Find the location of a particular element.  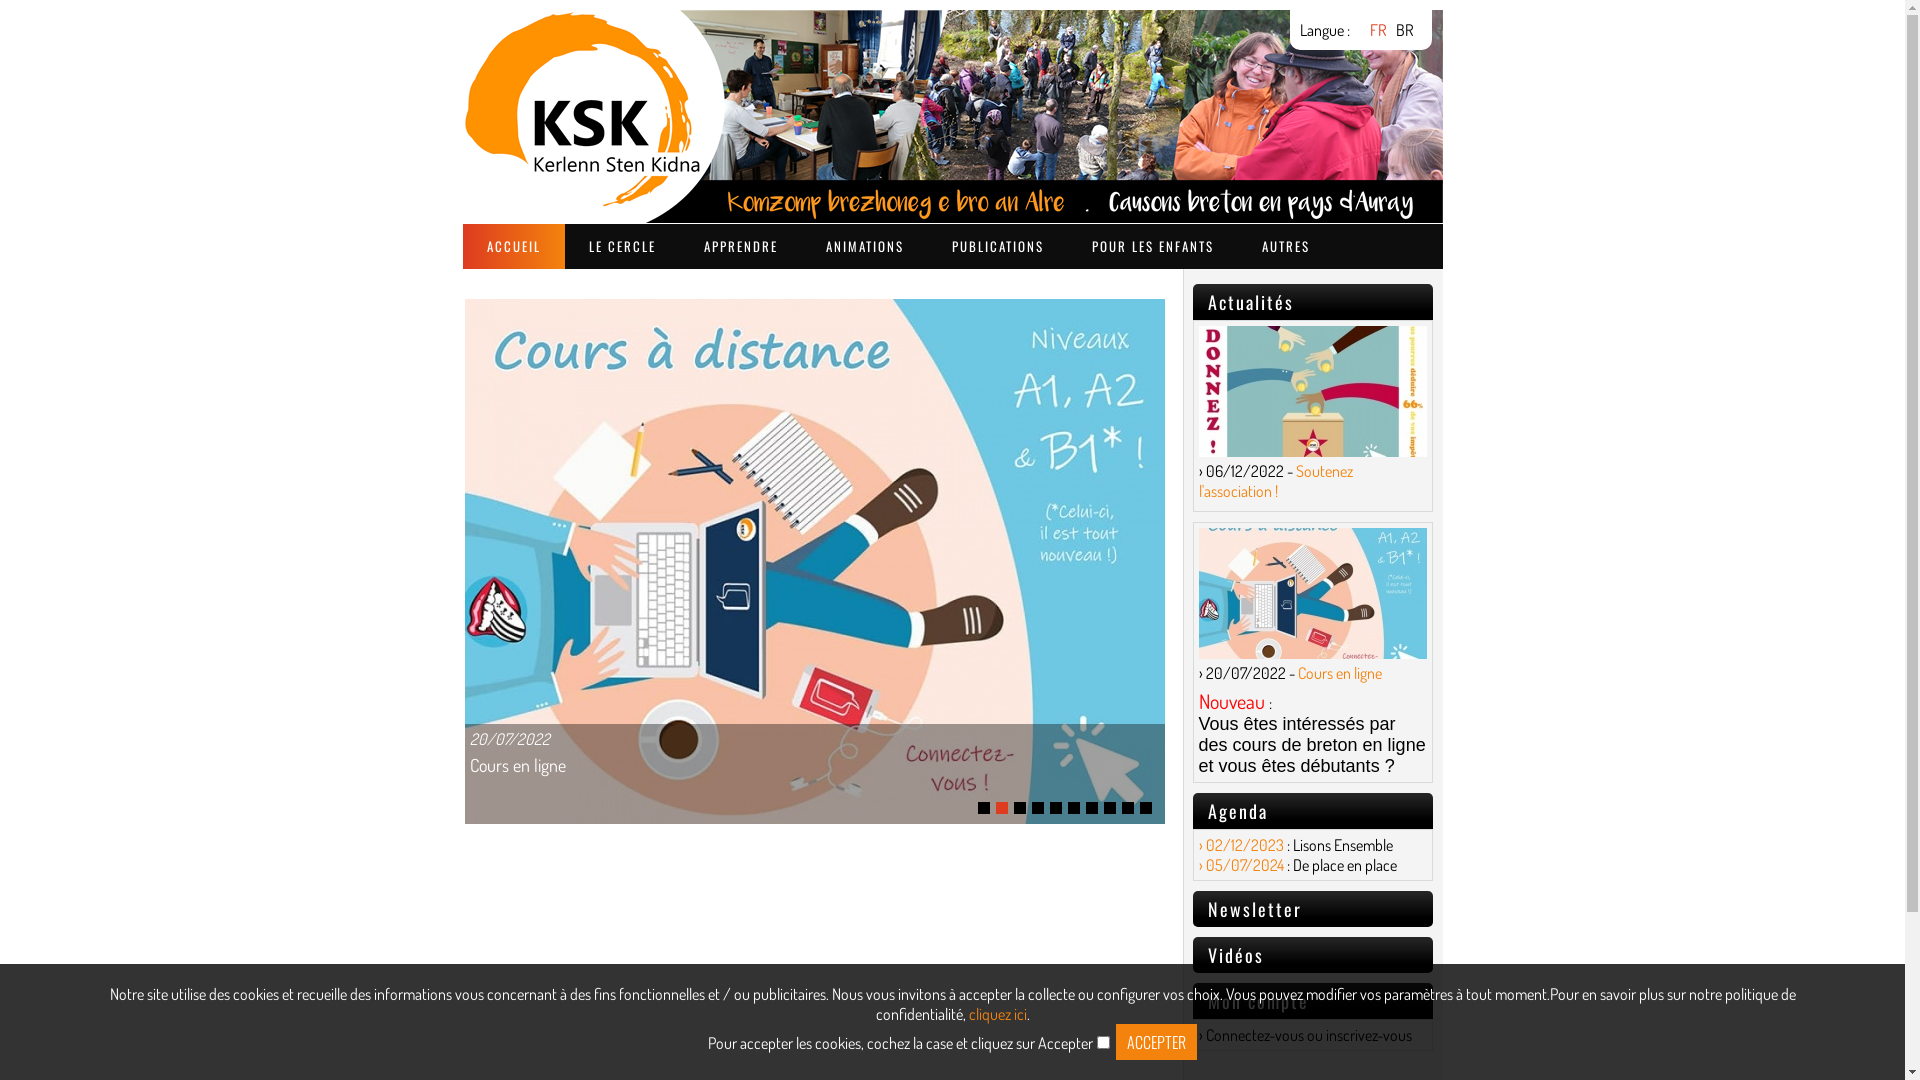

Cours en ligne is located at coordinates (518, 765).